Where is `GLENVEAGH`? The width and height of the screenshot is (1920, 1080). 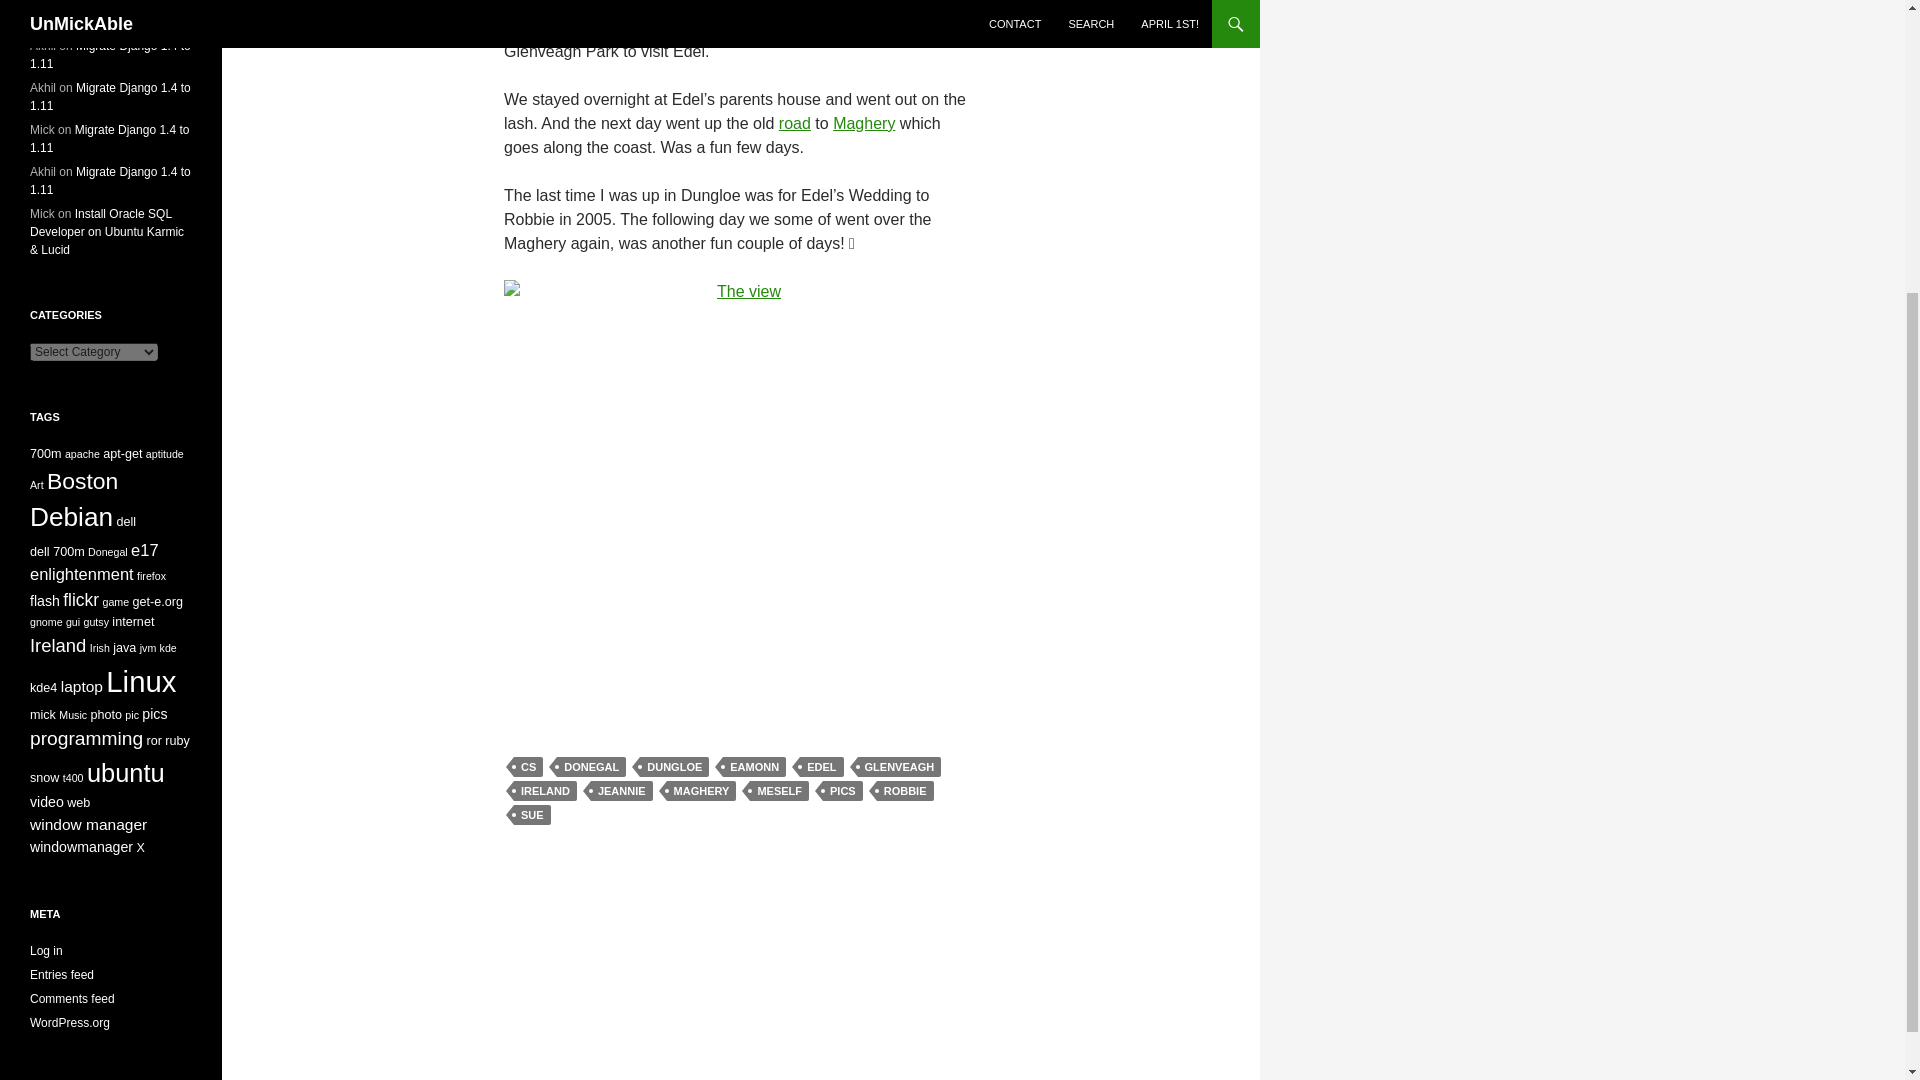
GLENVEAGH is located at coordinates (900, 766).